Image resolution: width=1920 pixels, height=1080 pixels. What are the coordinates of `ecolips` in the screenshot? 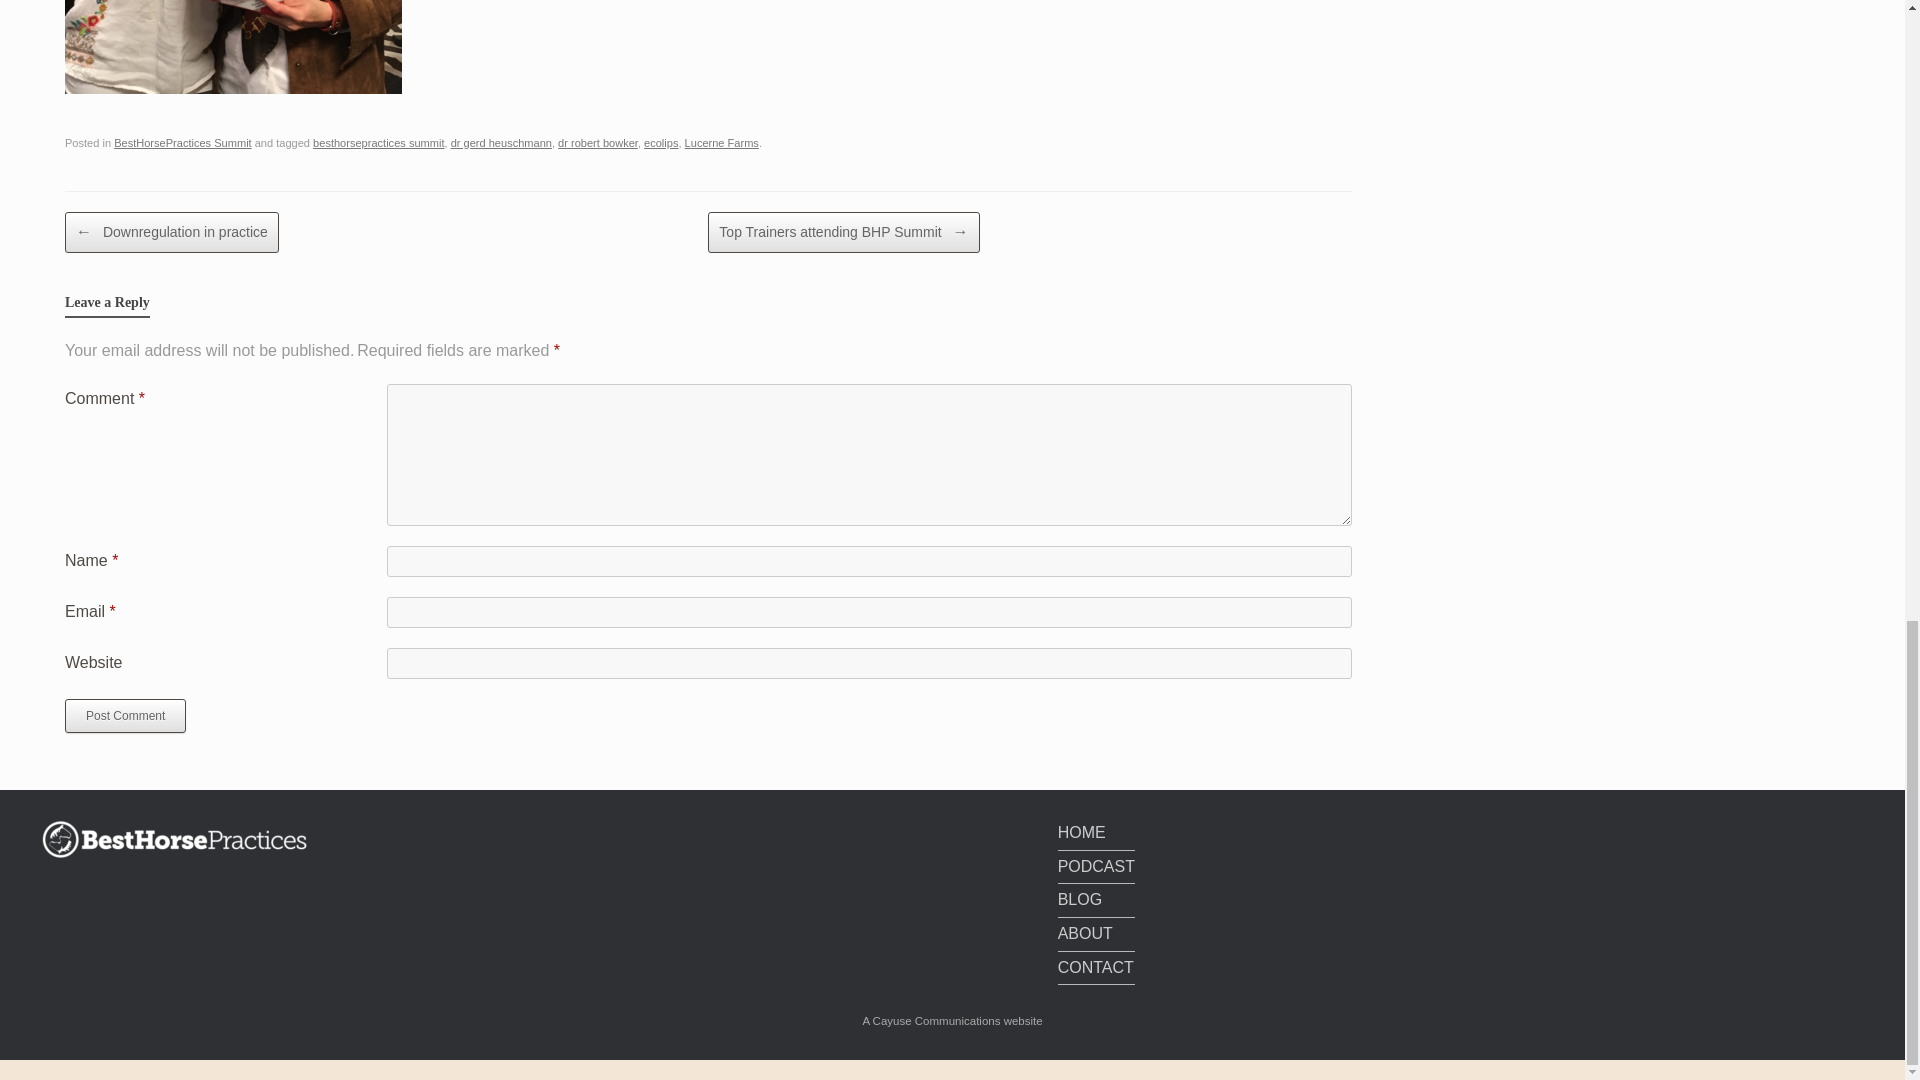 It's located at (660, 143).